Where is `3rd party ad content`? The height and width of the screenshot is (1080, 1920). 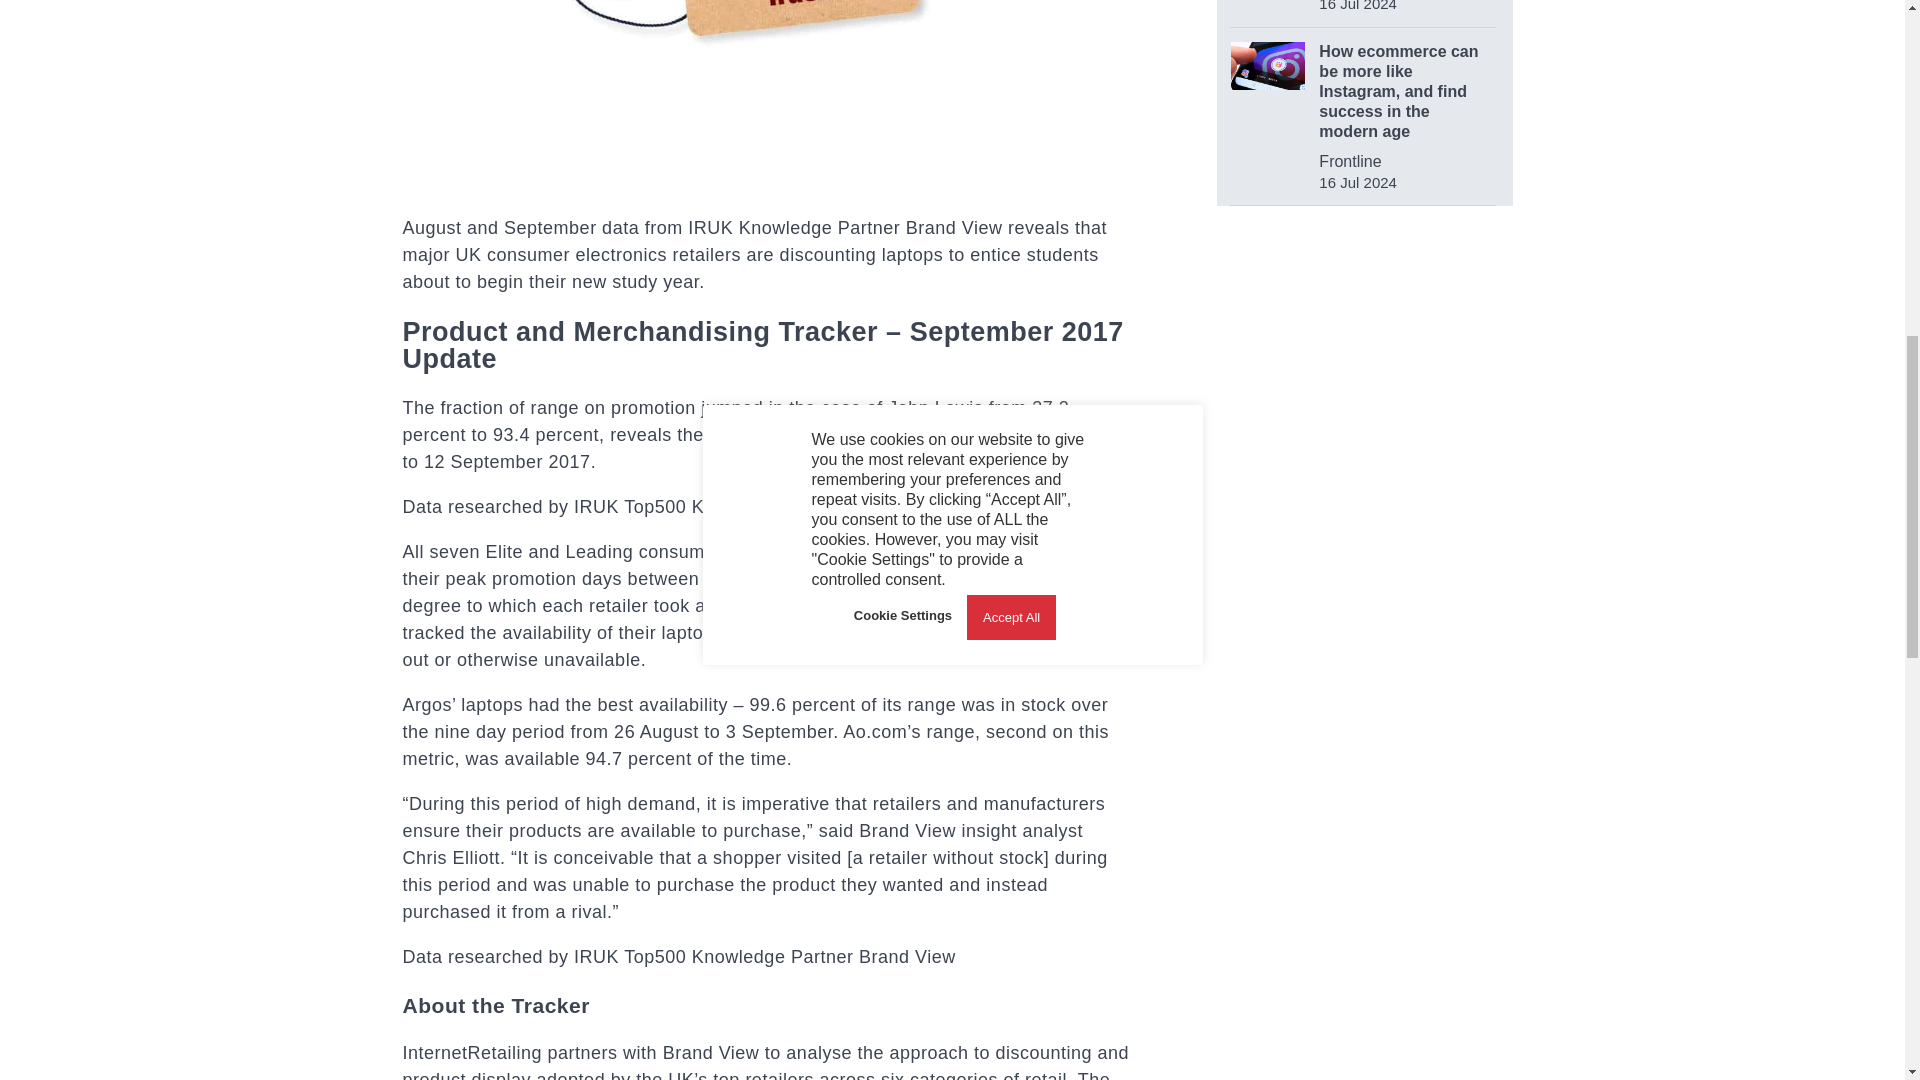 3rd party ad content is located at coordinates (1366, 640).